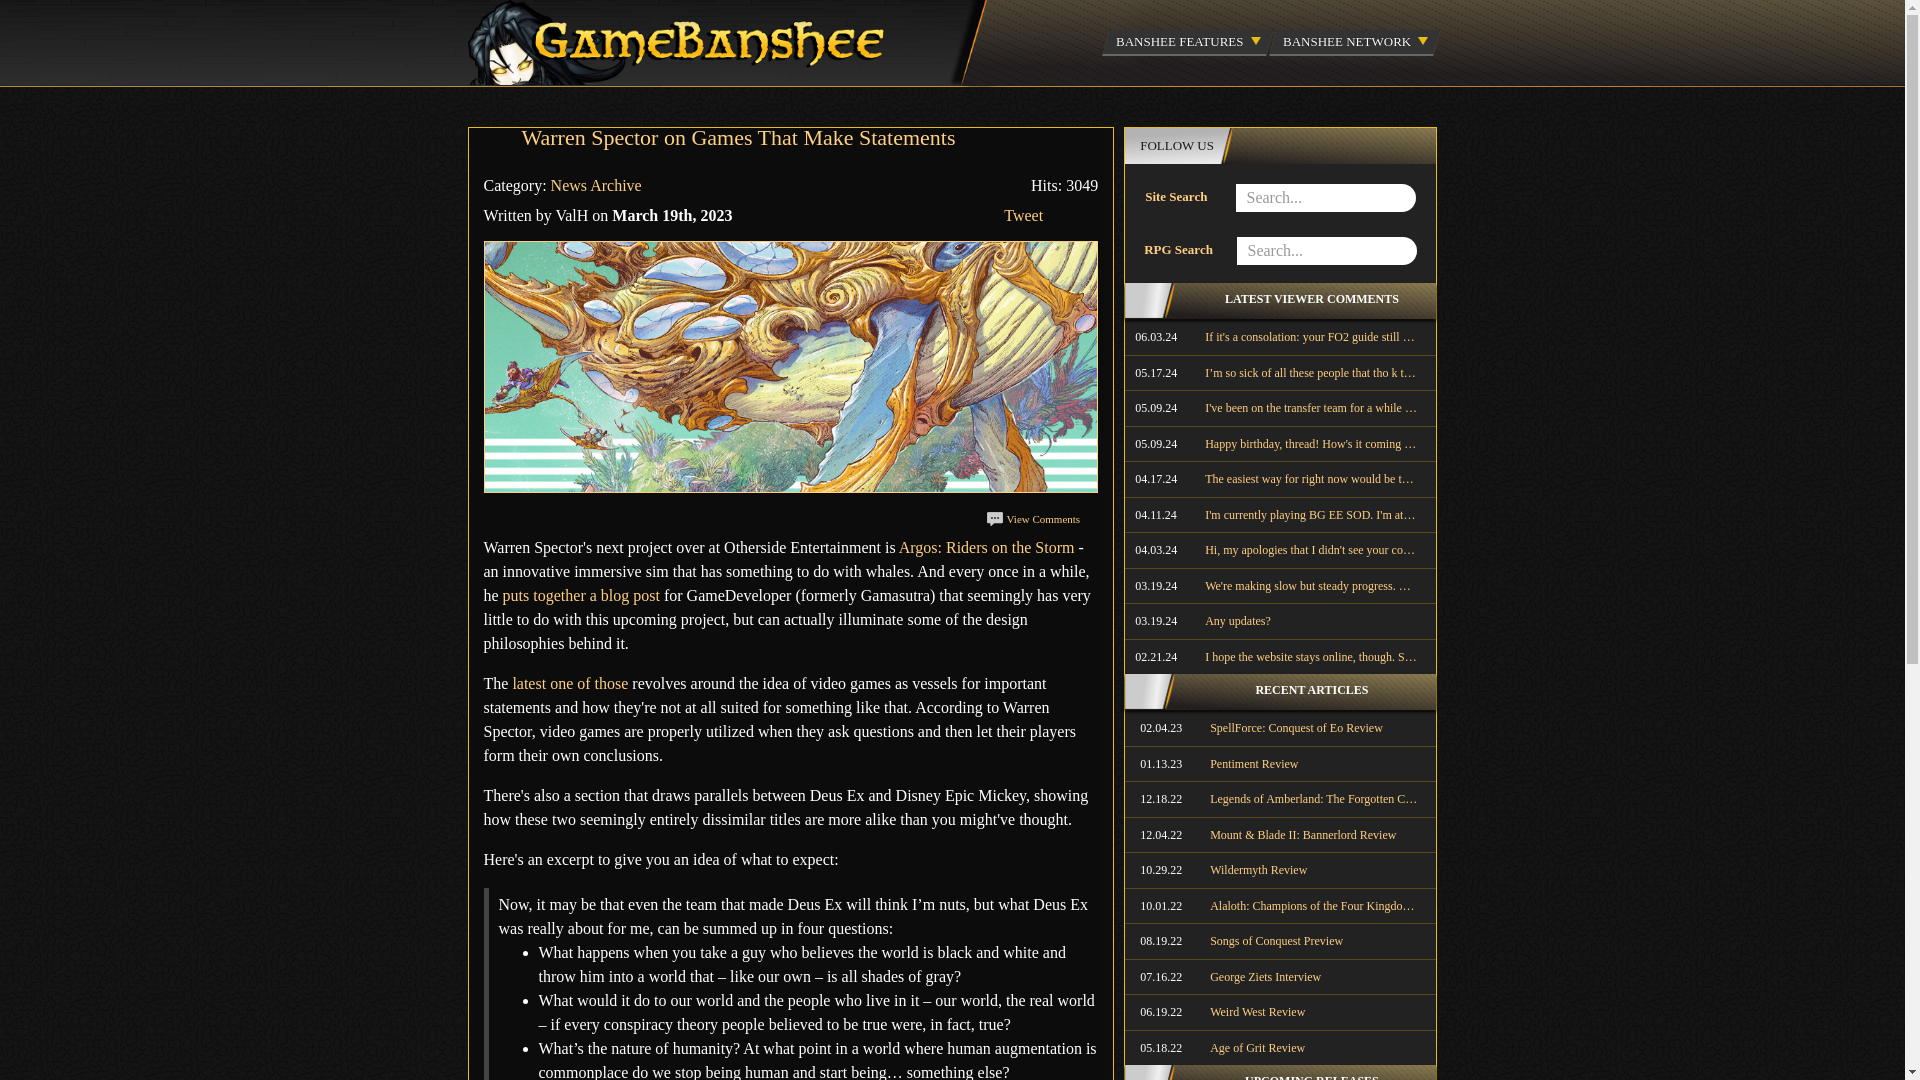 The width and height of the screenshot is (1920, 1080). What do you see at coordinates (1280, 1012) in the screenshot?
I see `Weird West Review` at bounding box center [1280, 1012].